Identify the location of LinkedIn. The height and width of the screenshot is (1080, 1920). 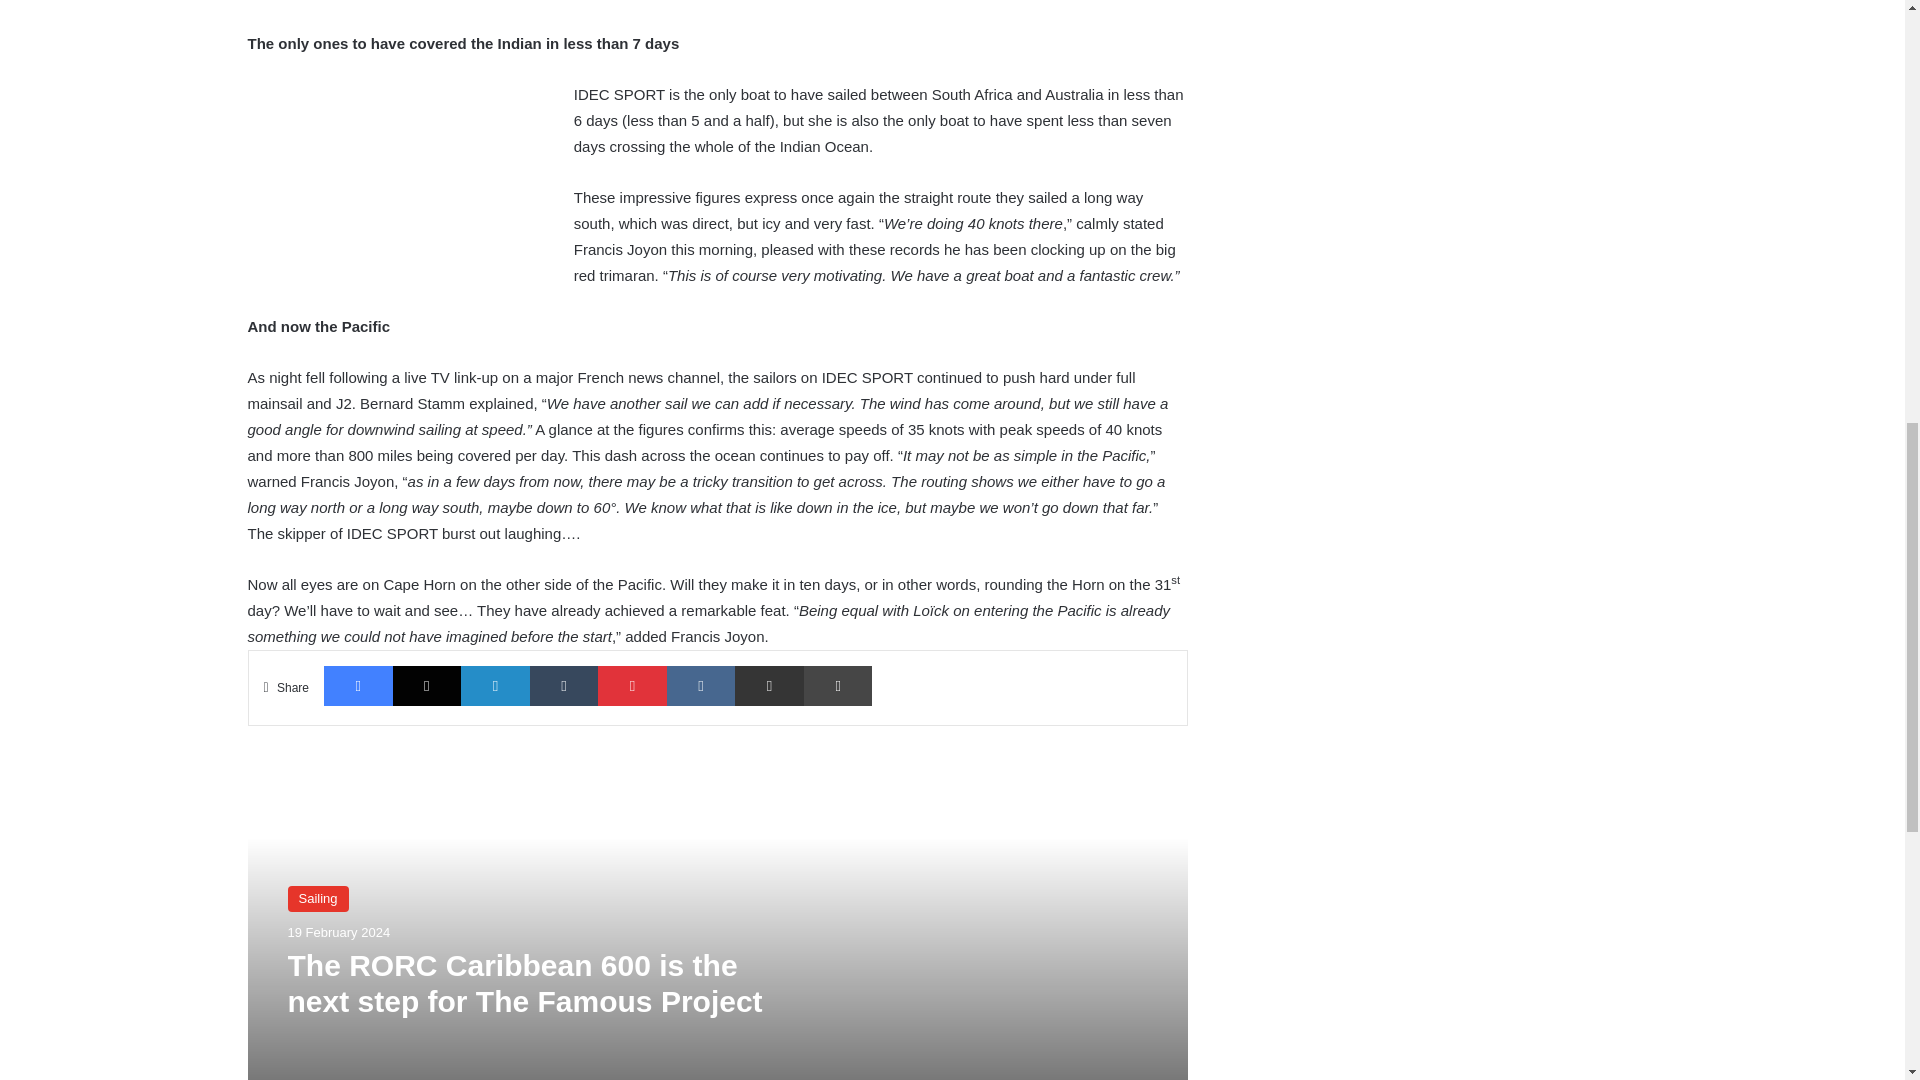
(494, 686).